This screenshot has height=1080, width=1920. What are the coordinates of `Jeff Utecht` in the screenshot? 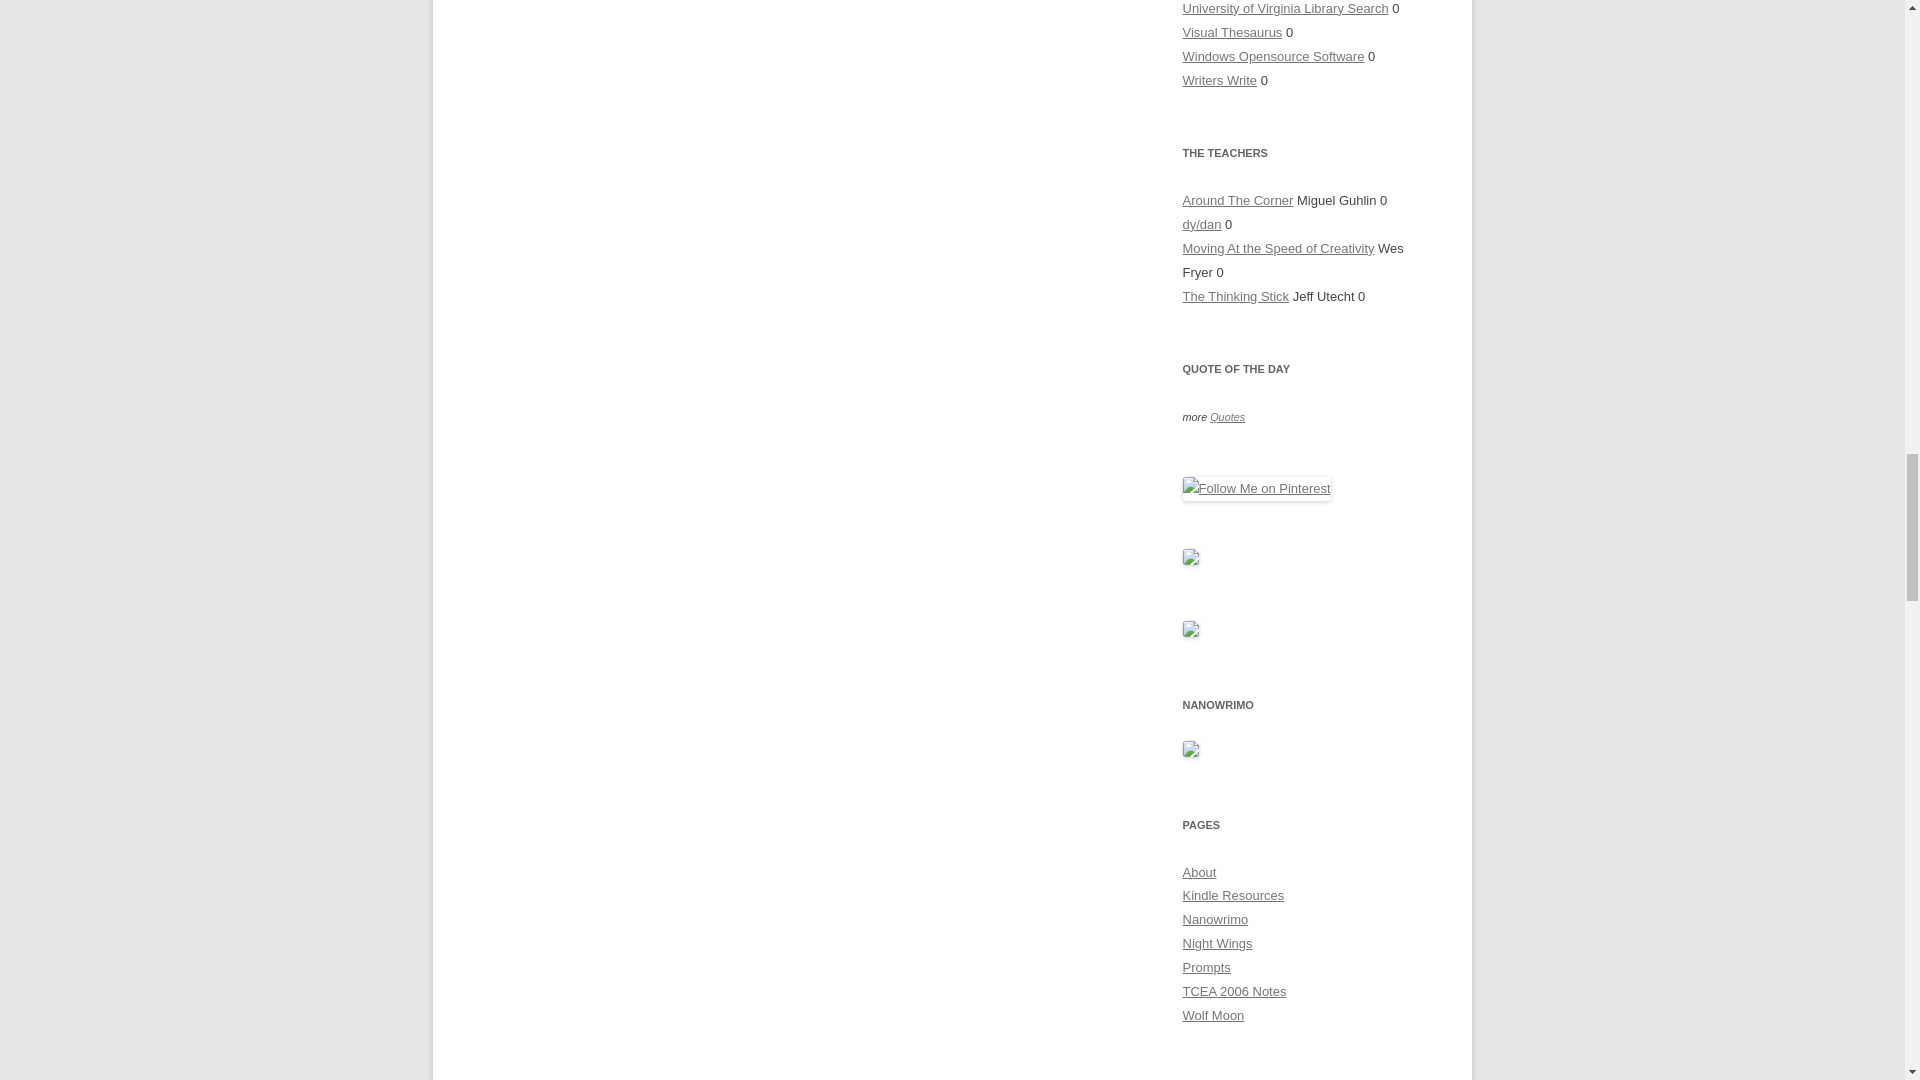 It's located at (1235, 296).